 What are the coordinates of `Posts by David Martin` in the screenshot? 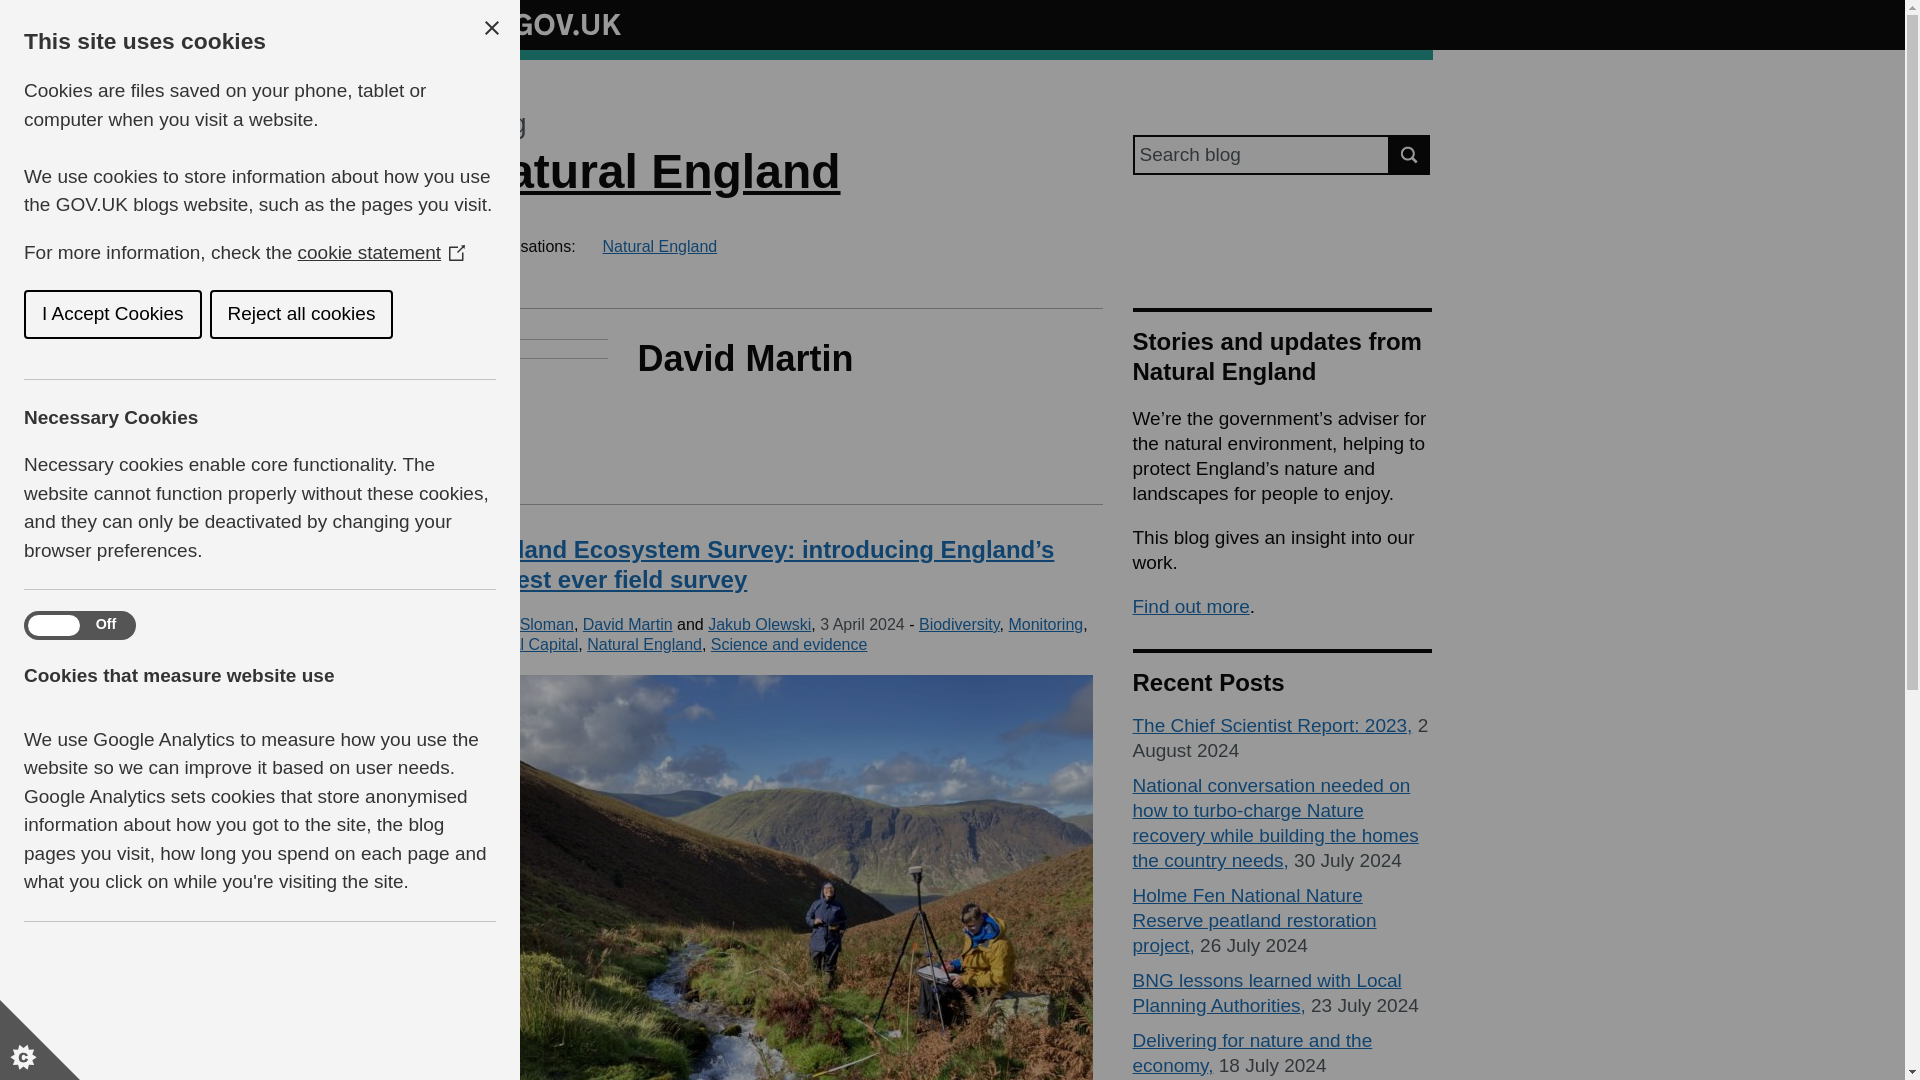 It's located at (628, 624).